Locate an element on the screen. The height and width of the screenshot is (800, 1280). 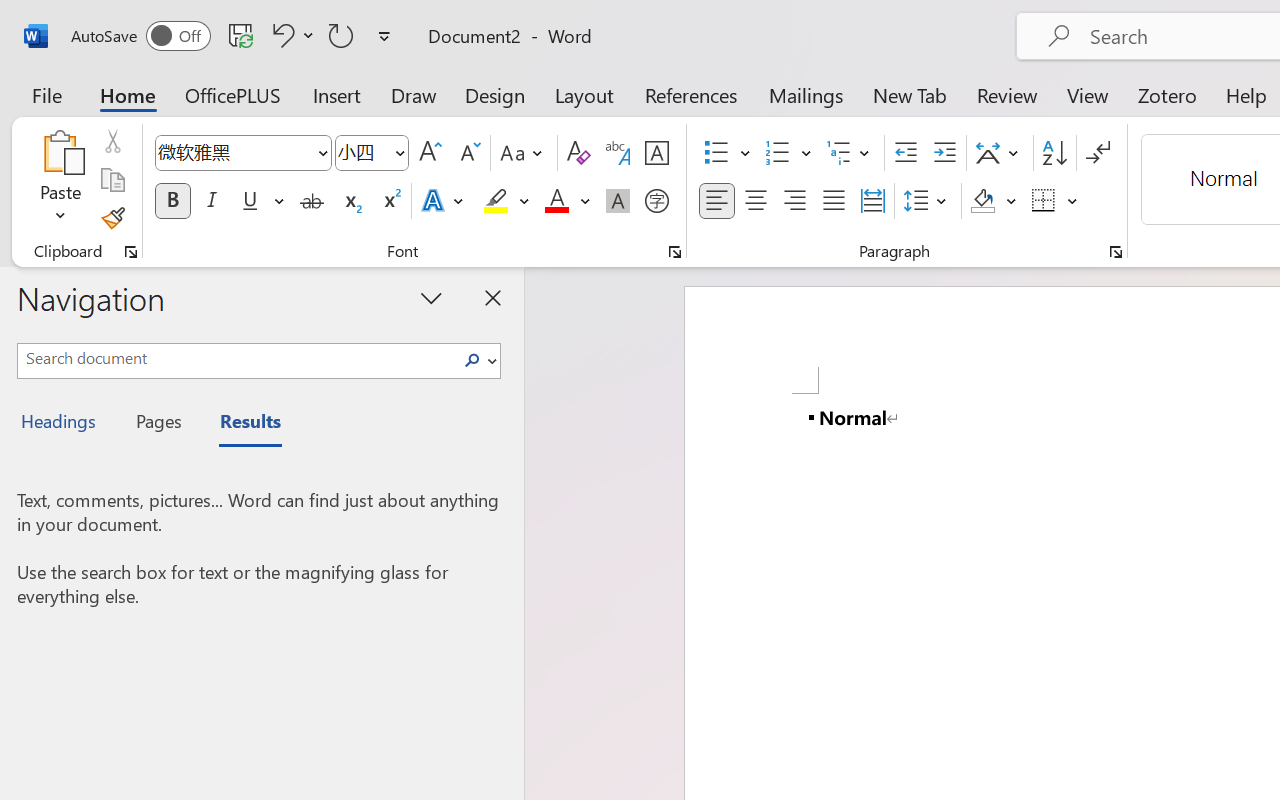
Borders is located at coordinates (1055, 201).